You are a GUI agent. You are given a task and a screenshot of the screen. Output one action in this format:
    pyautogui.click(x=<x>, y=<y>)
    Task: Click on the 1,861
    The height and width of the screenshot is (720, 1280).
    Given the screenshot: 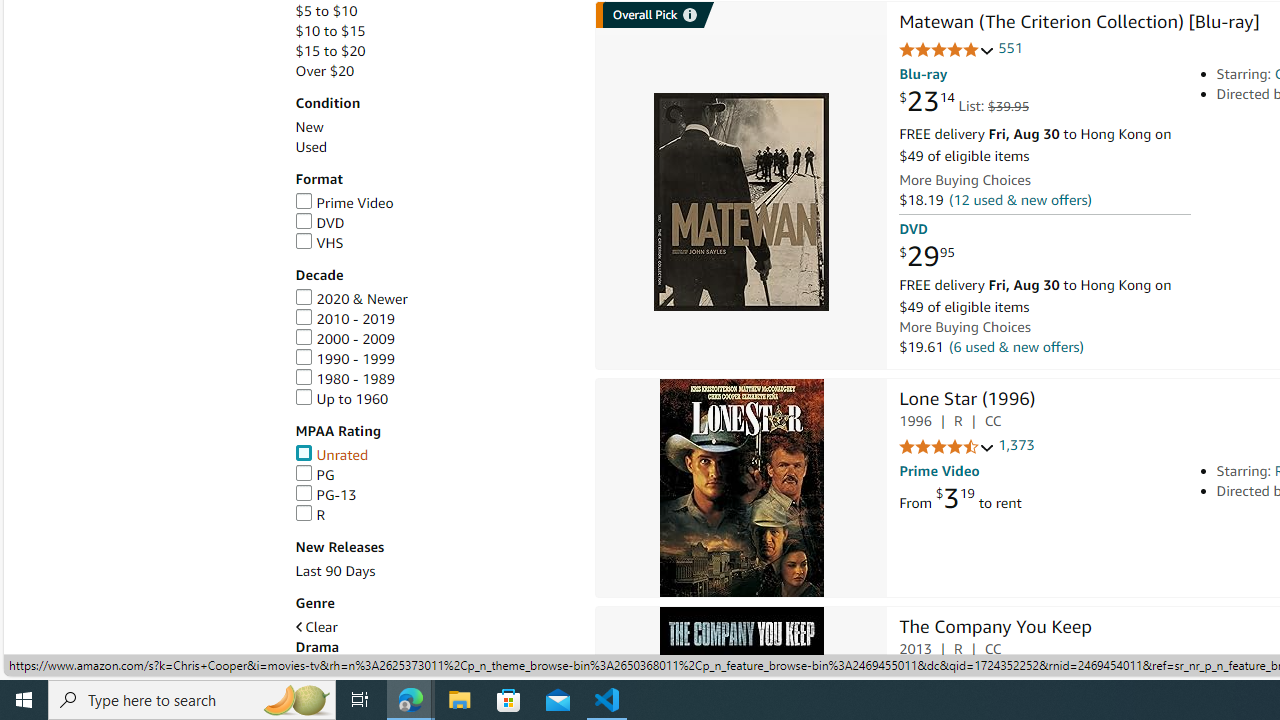 What is the action you would take?
    pyautogui.click(x=1016, y=674)
    